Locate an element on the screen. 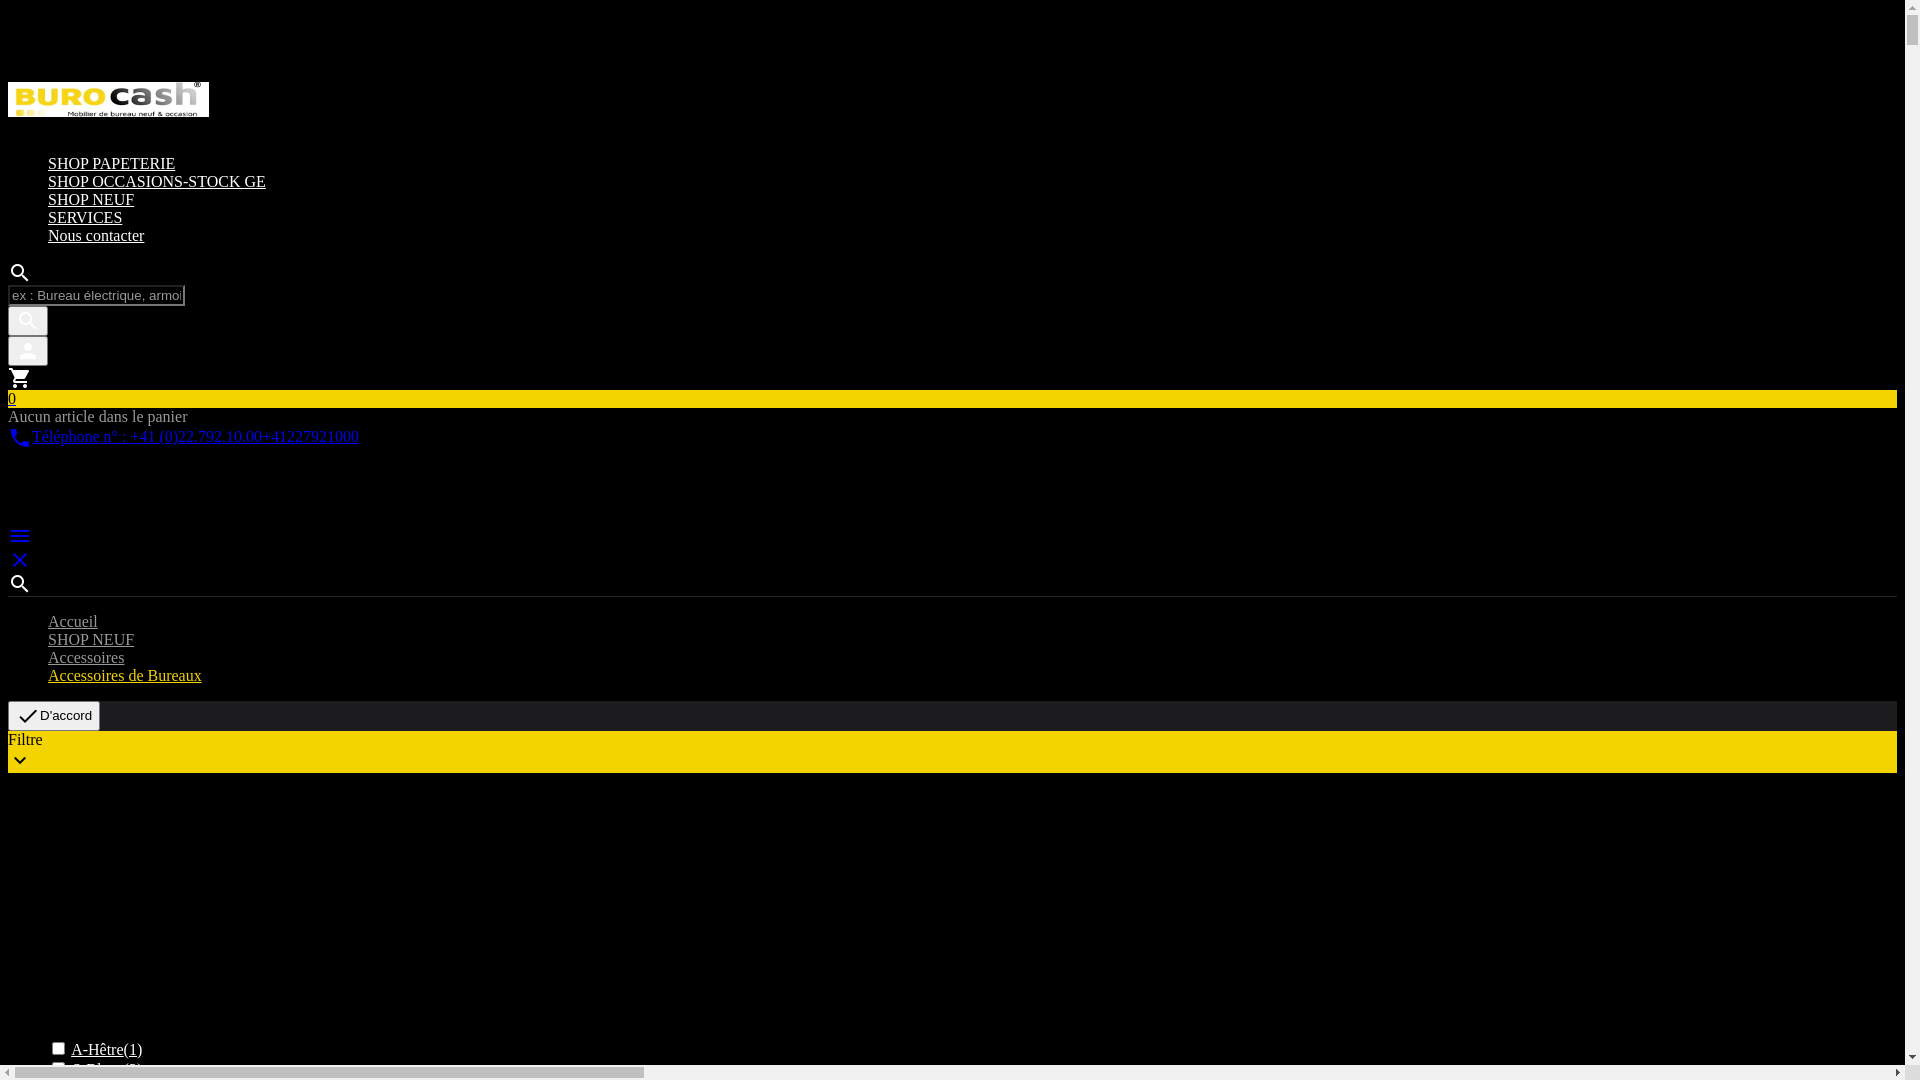  Accessoires is located at coordinates (86, 658).